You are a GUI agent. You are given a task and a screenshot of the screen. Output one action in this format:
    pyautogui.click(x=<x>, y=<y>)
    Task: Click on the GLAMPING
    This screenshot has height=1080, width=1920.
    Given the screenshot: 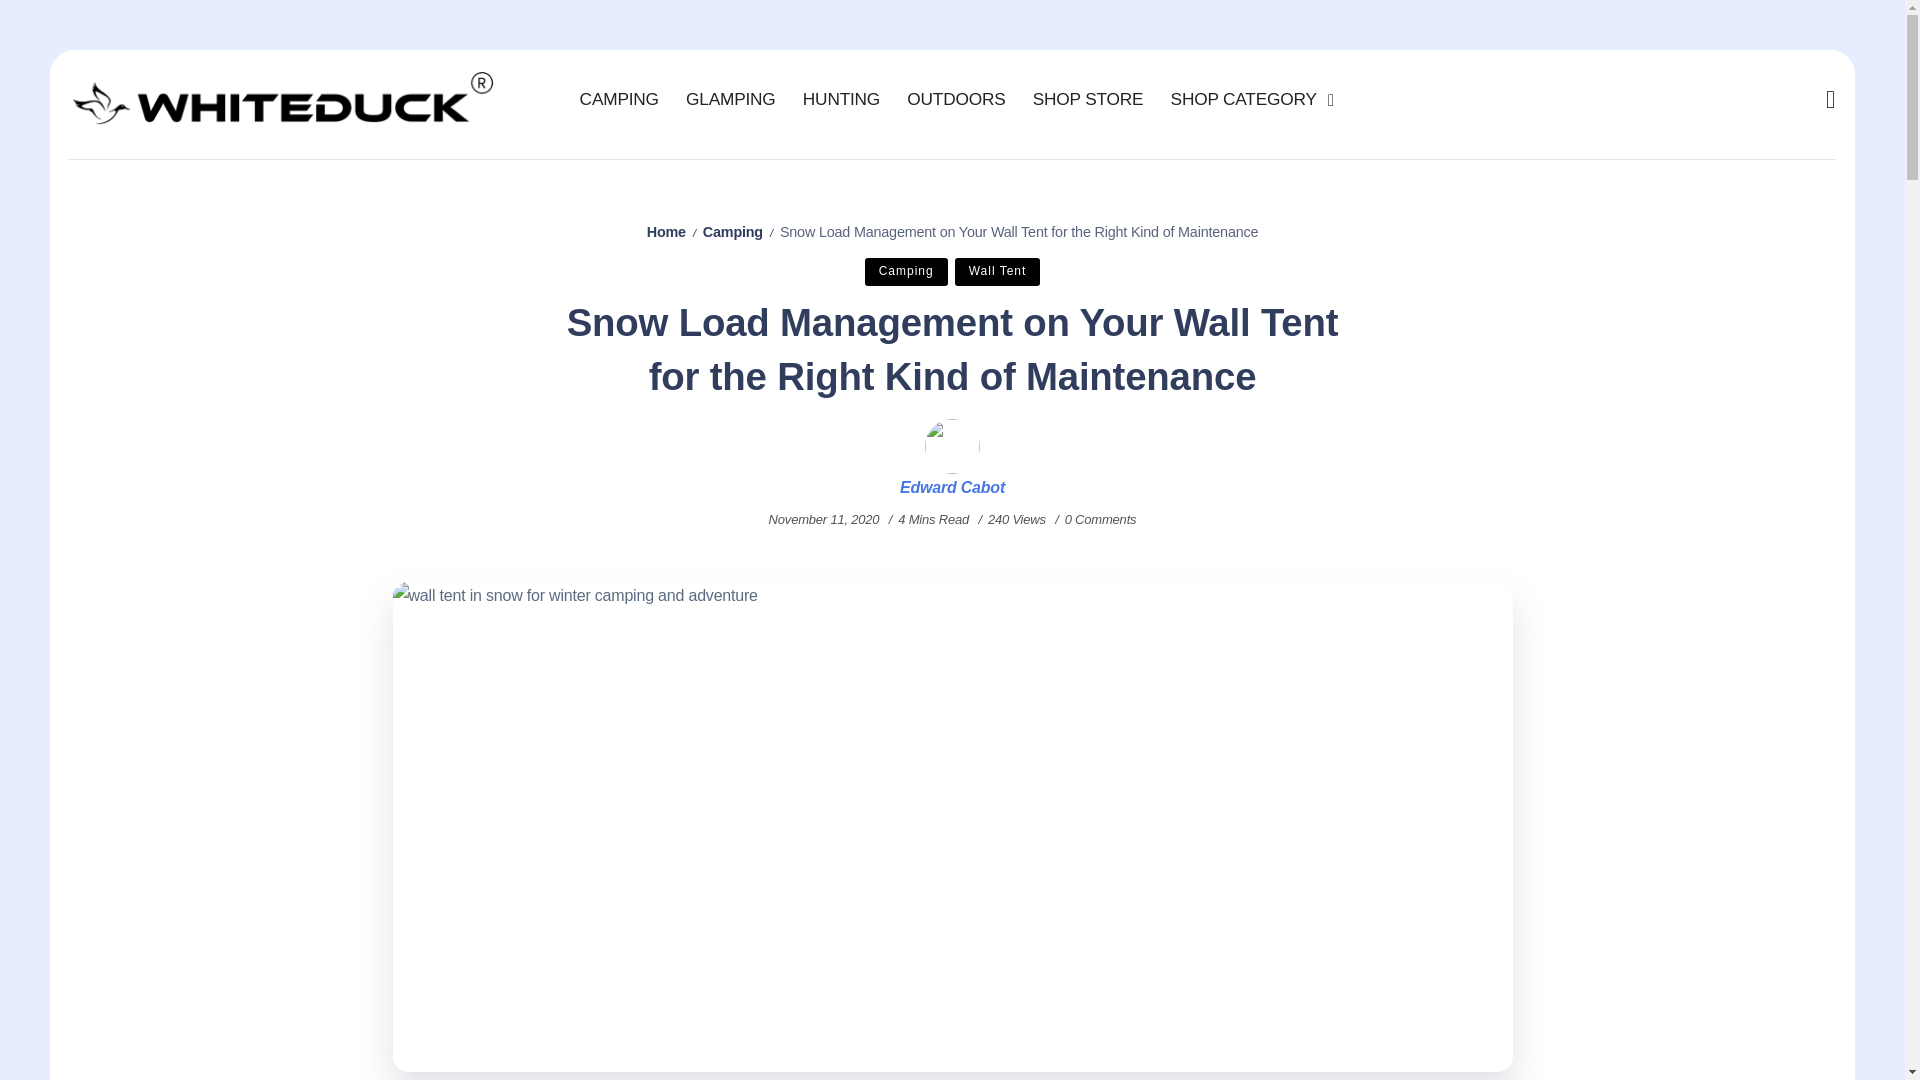 What is the action you would take?
    pyautogui.click(x=730, y=99)
    